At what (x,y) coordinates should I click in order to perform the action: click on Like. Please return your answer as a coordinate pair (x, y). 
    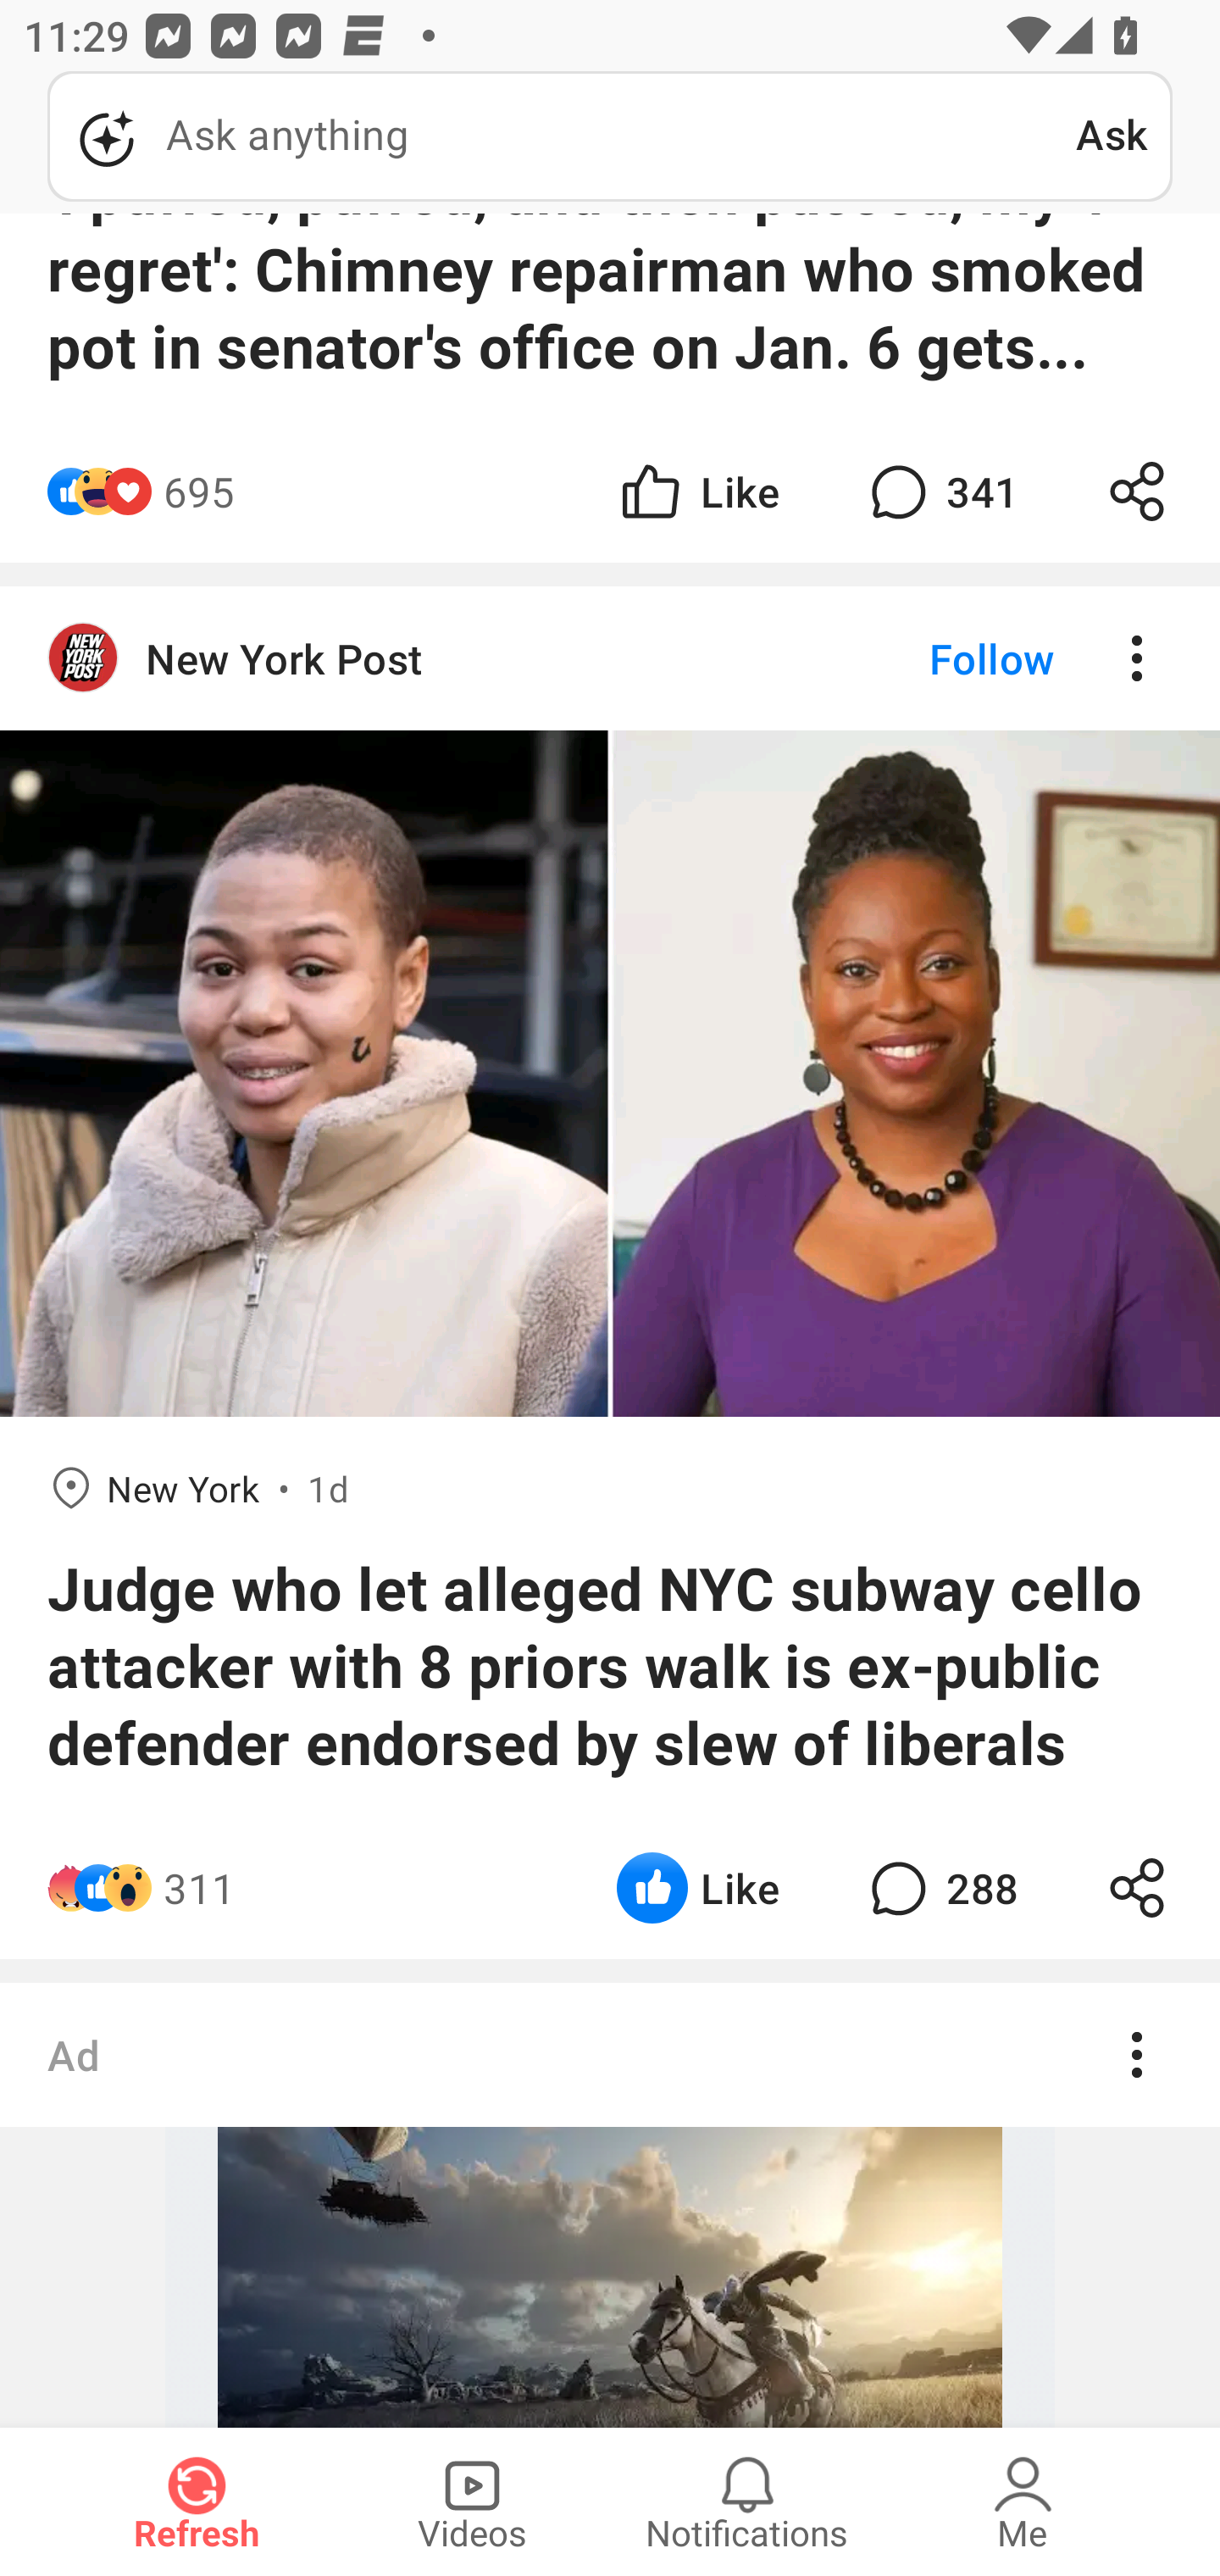
    Looking at the image, I should click on (698, 1888).